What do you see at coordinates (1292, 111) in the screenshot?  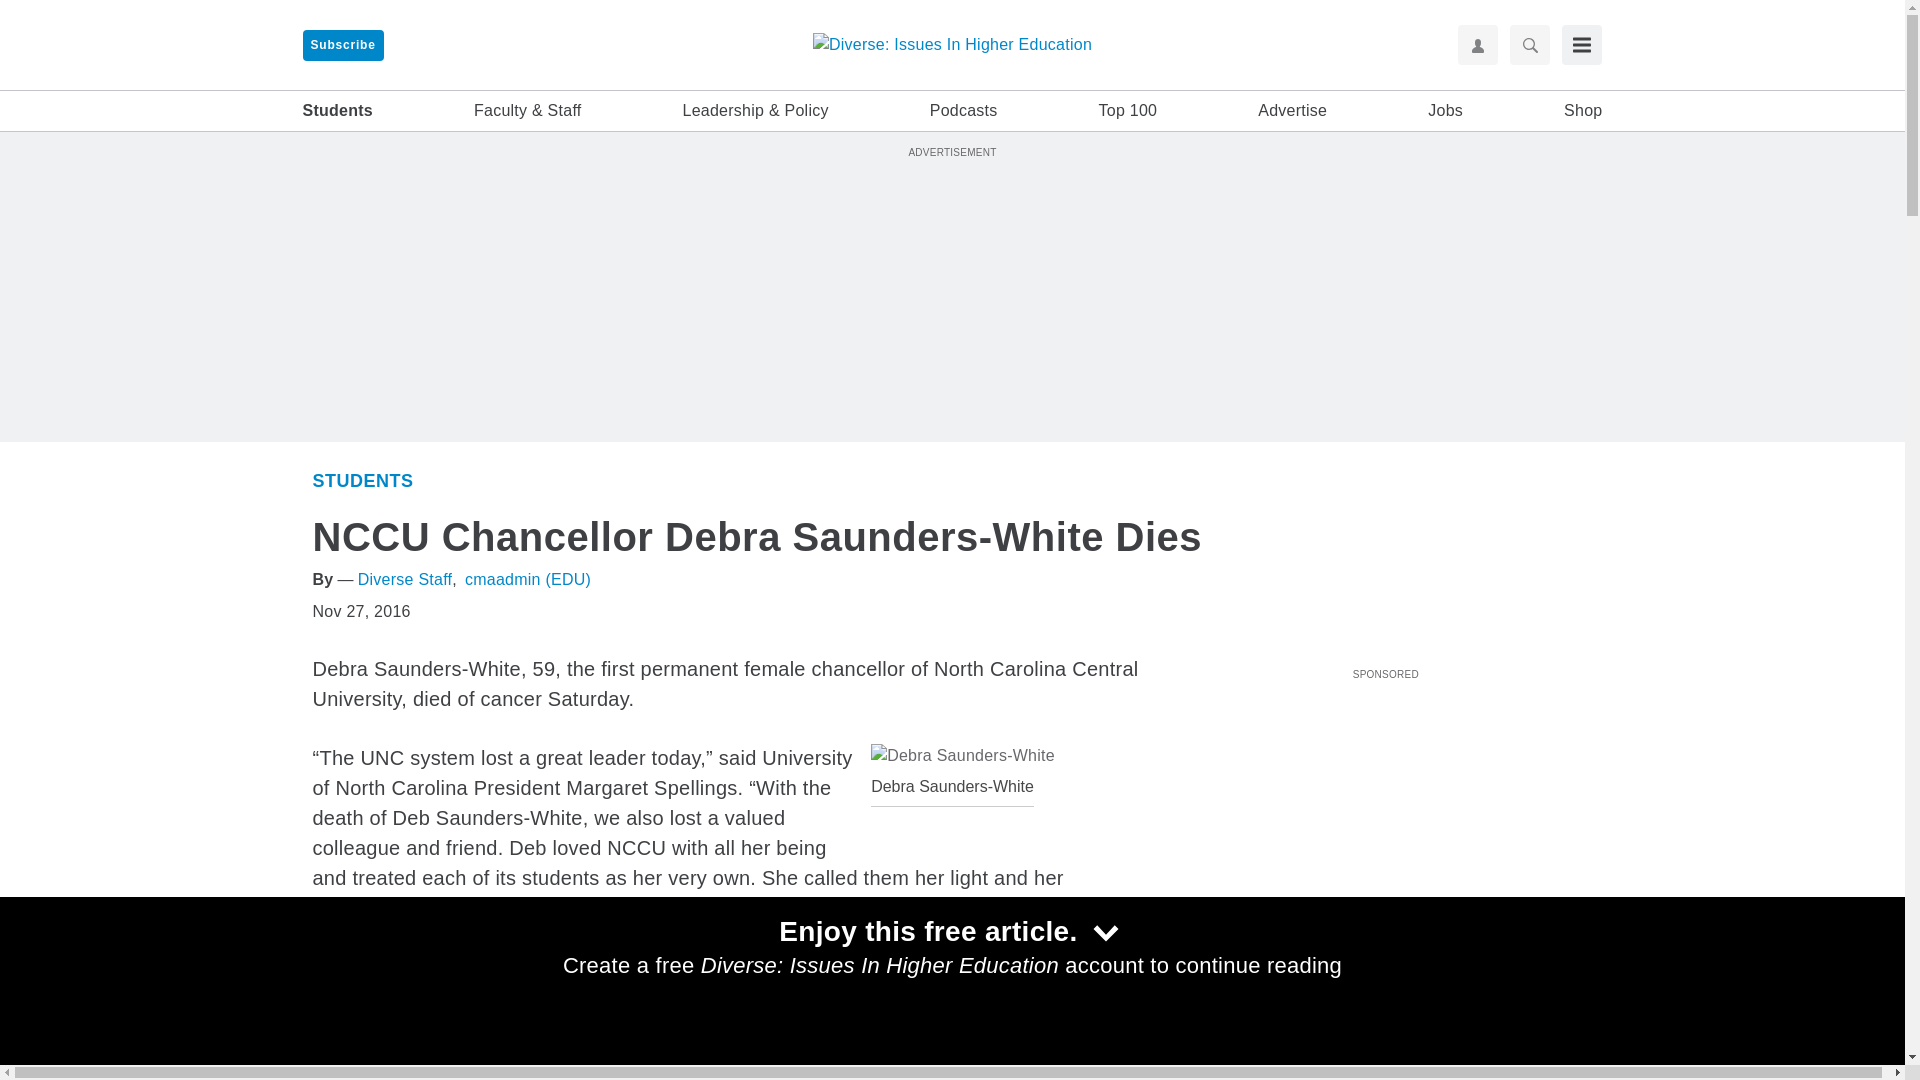 I see `Advertise` at bounding box center [1292, 111].